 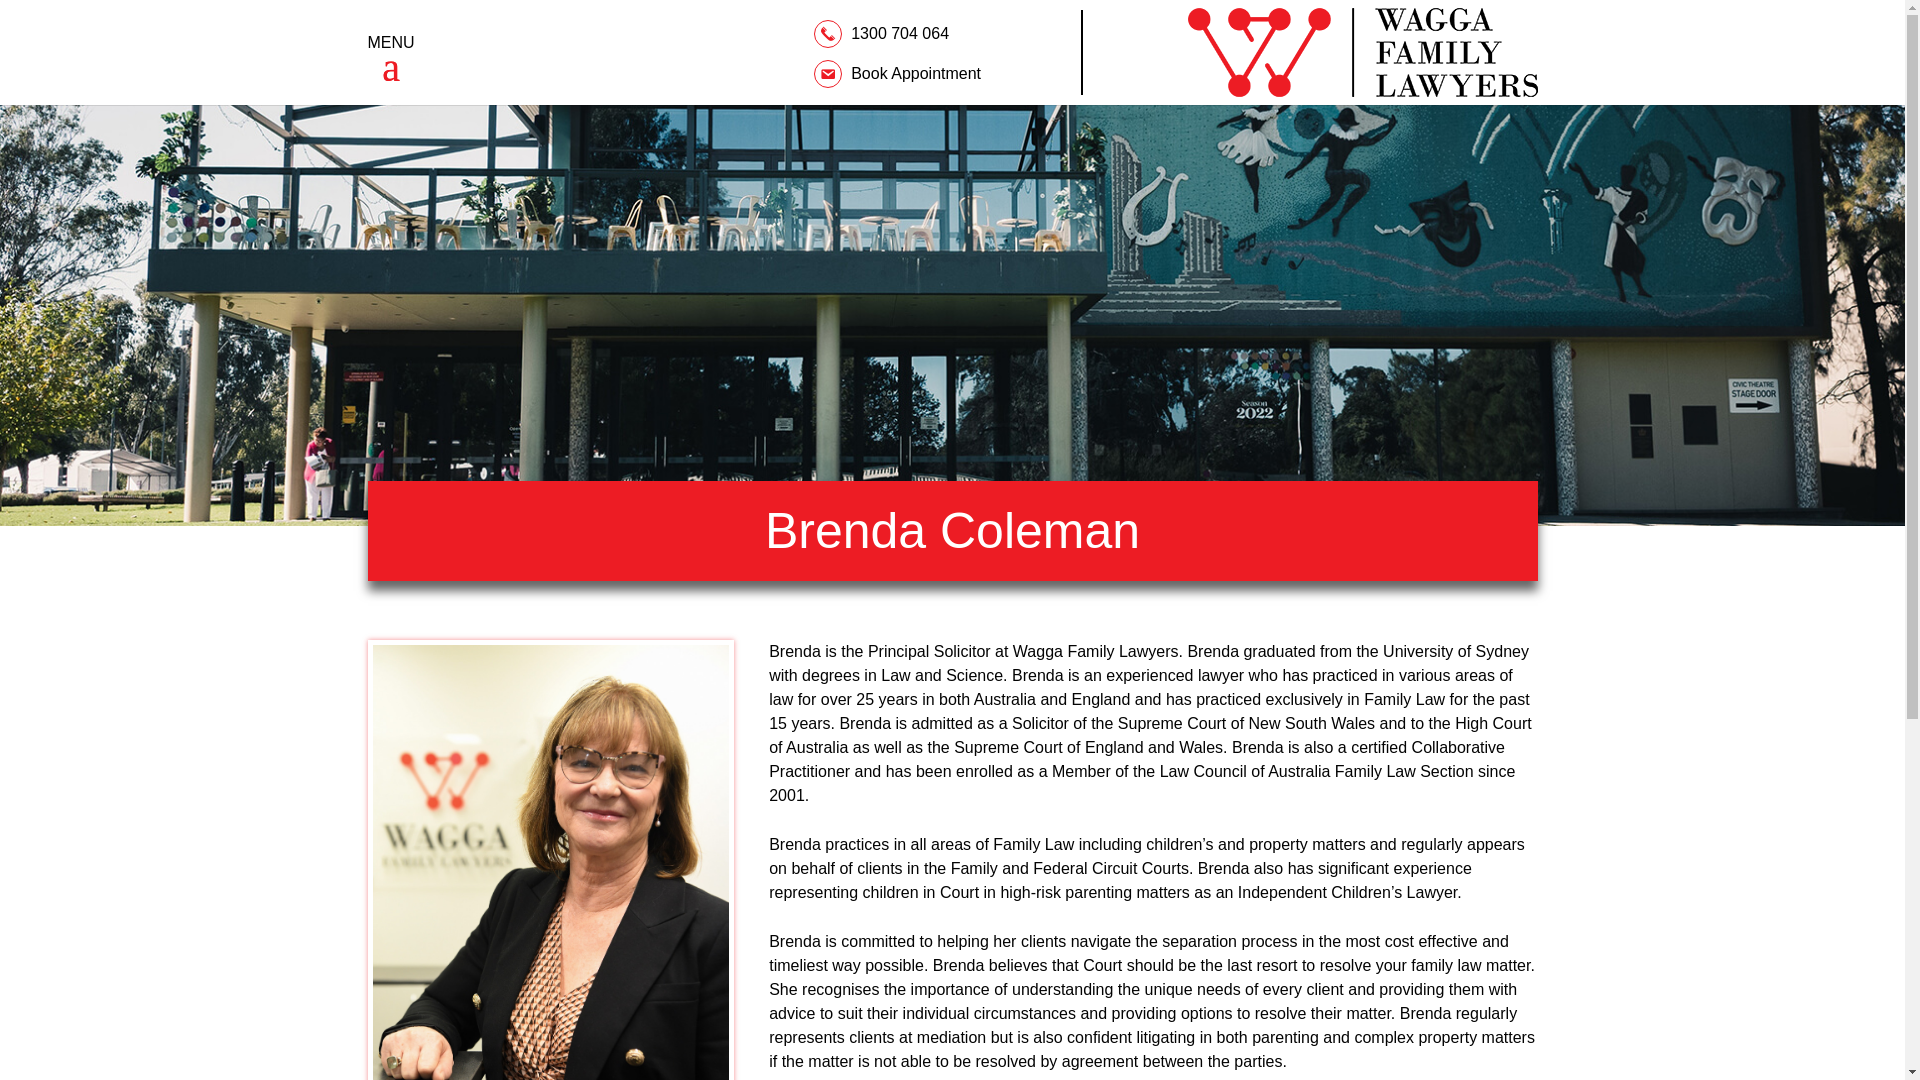 I want to click on 1300 704 064, so click(x=884, y=32).